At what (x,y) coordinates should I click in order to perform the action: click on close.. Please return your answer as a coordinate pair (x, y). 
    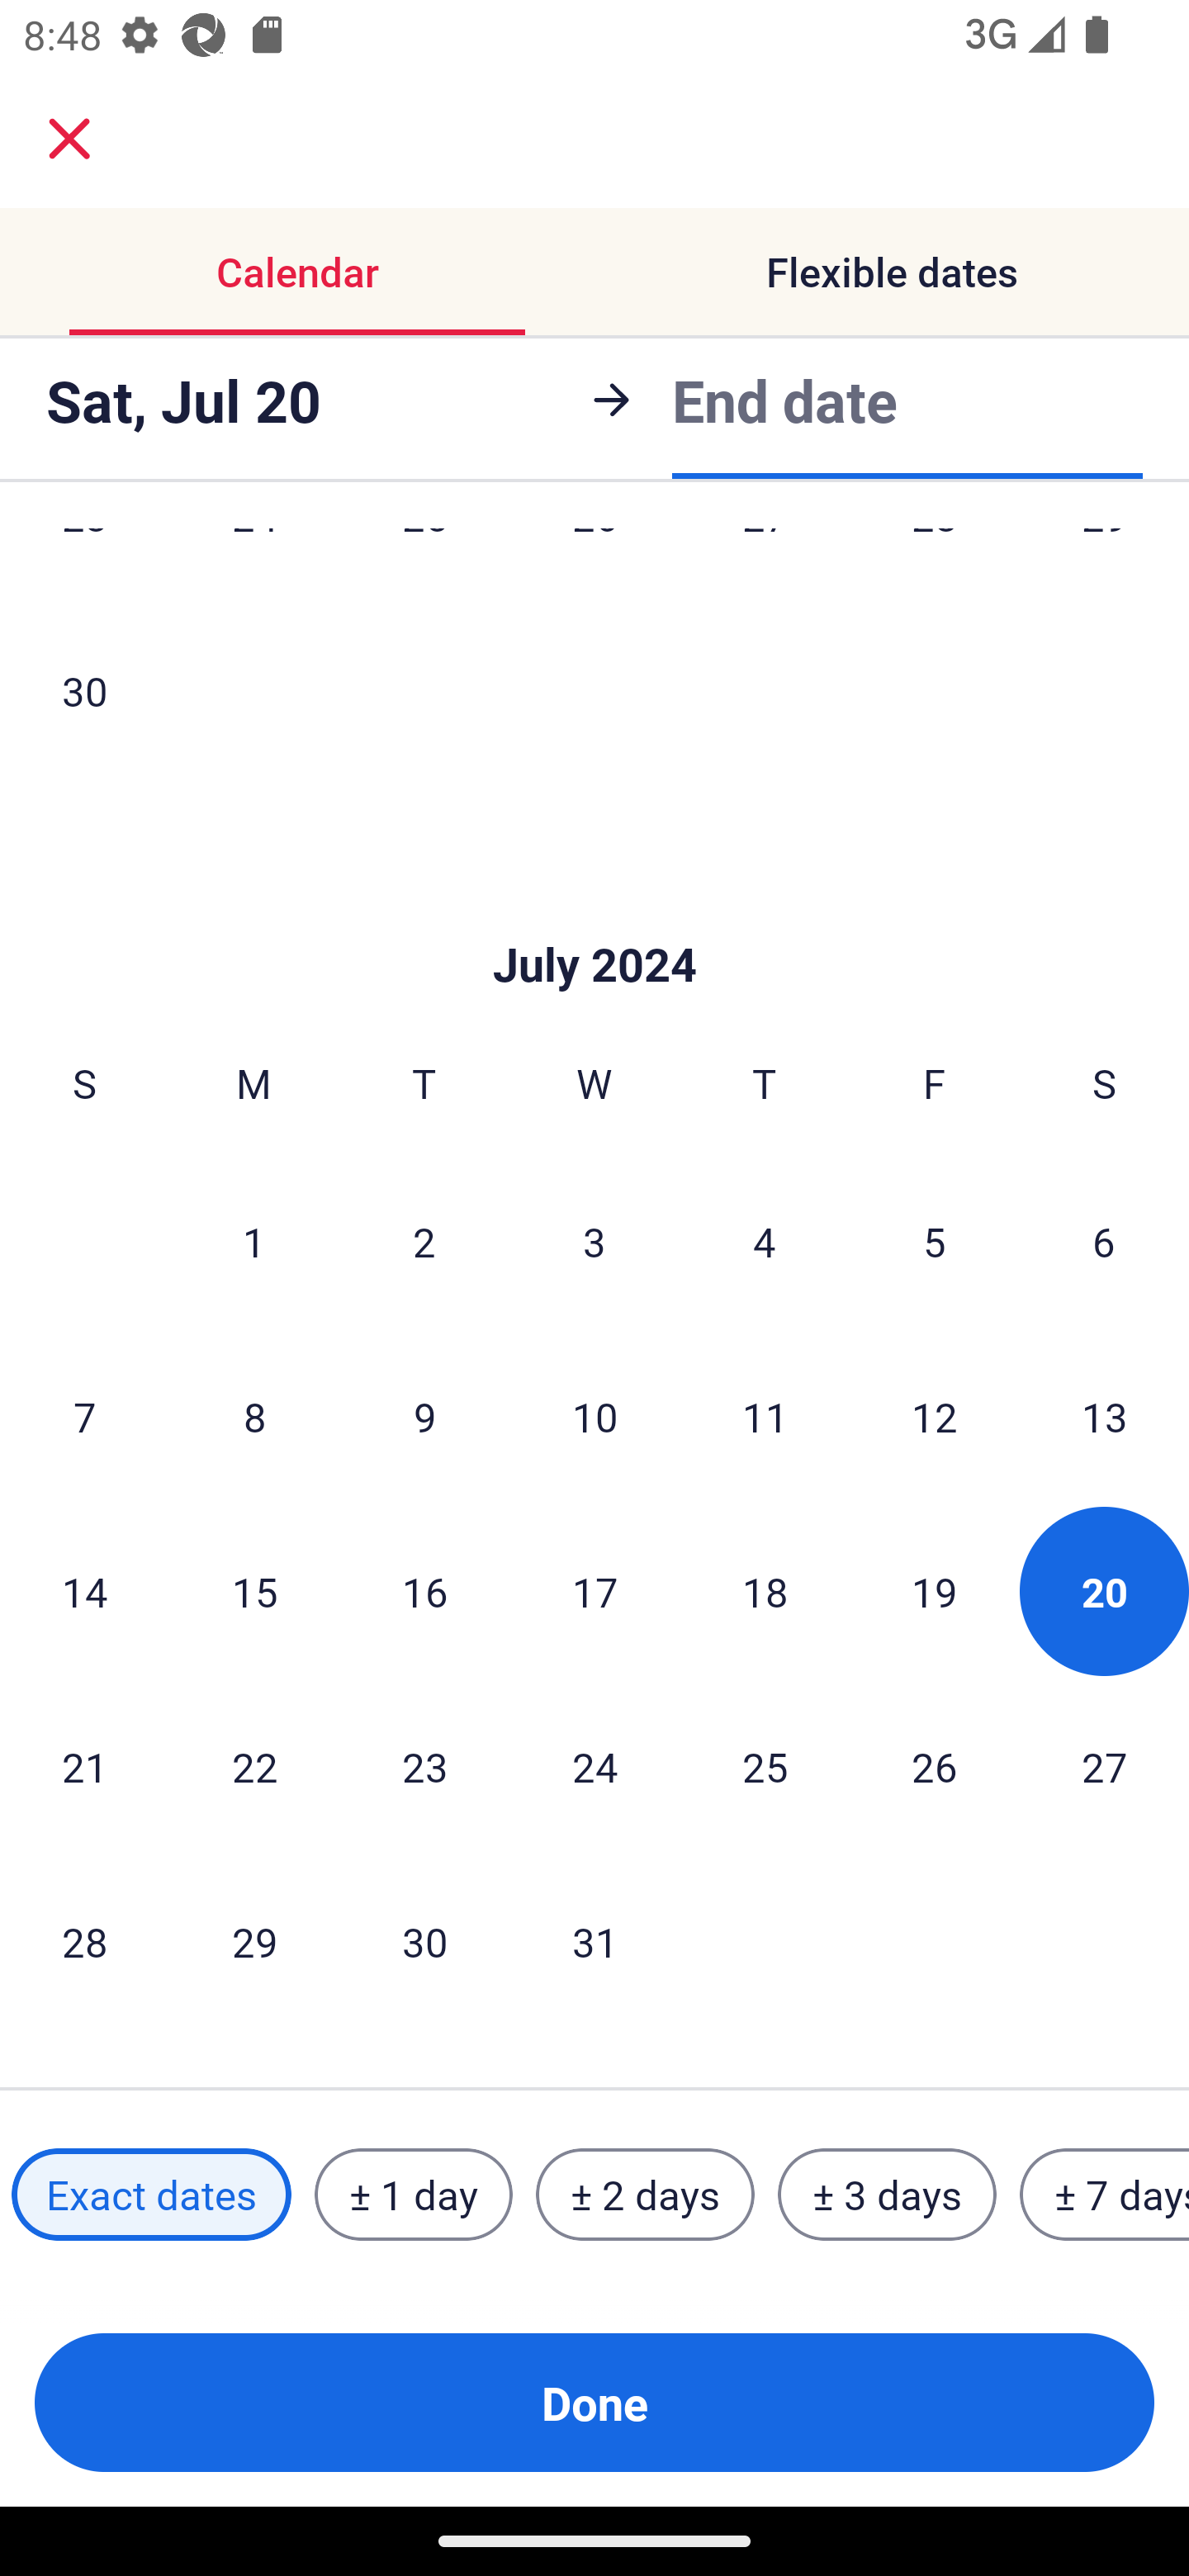
    Looking at the image, I should click on (69, 139).